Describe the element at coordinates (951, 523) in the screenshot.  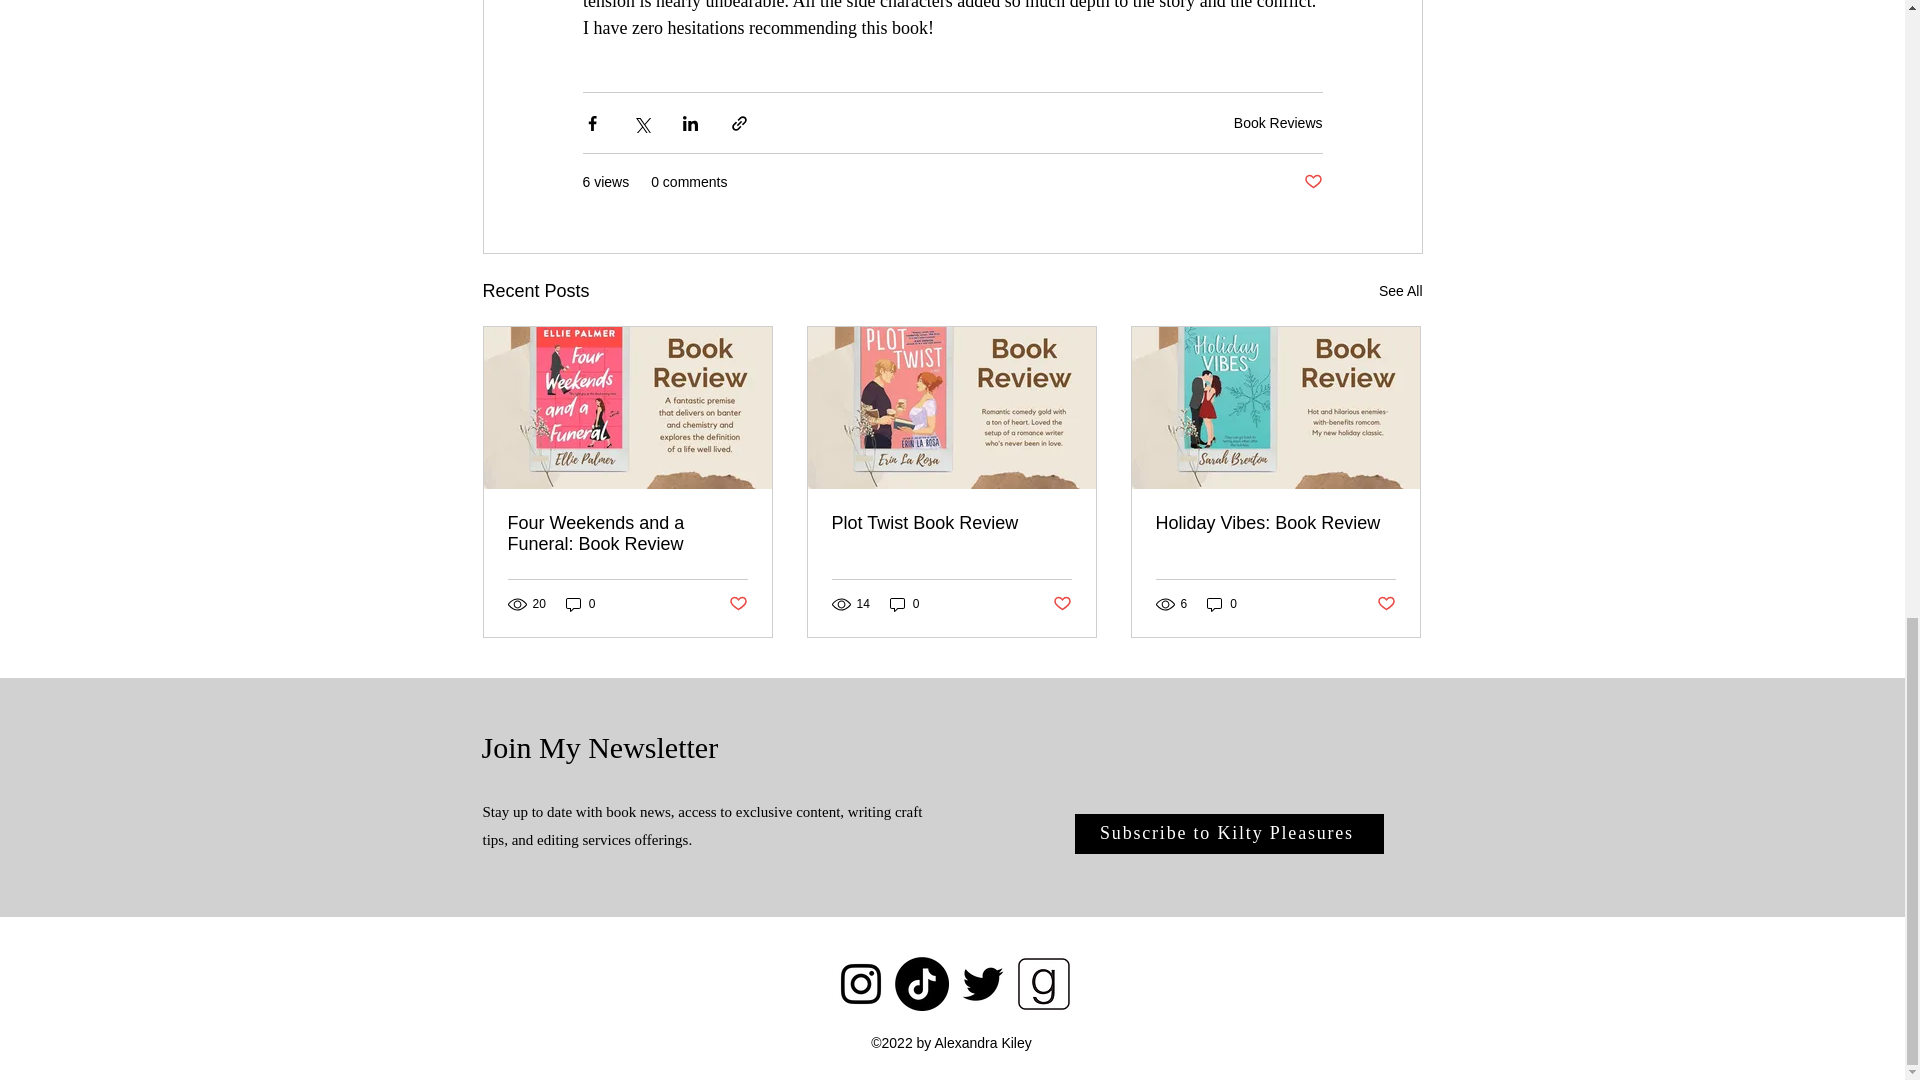
I see `Plot Twist Book Review` at that location.